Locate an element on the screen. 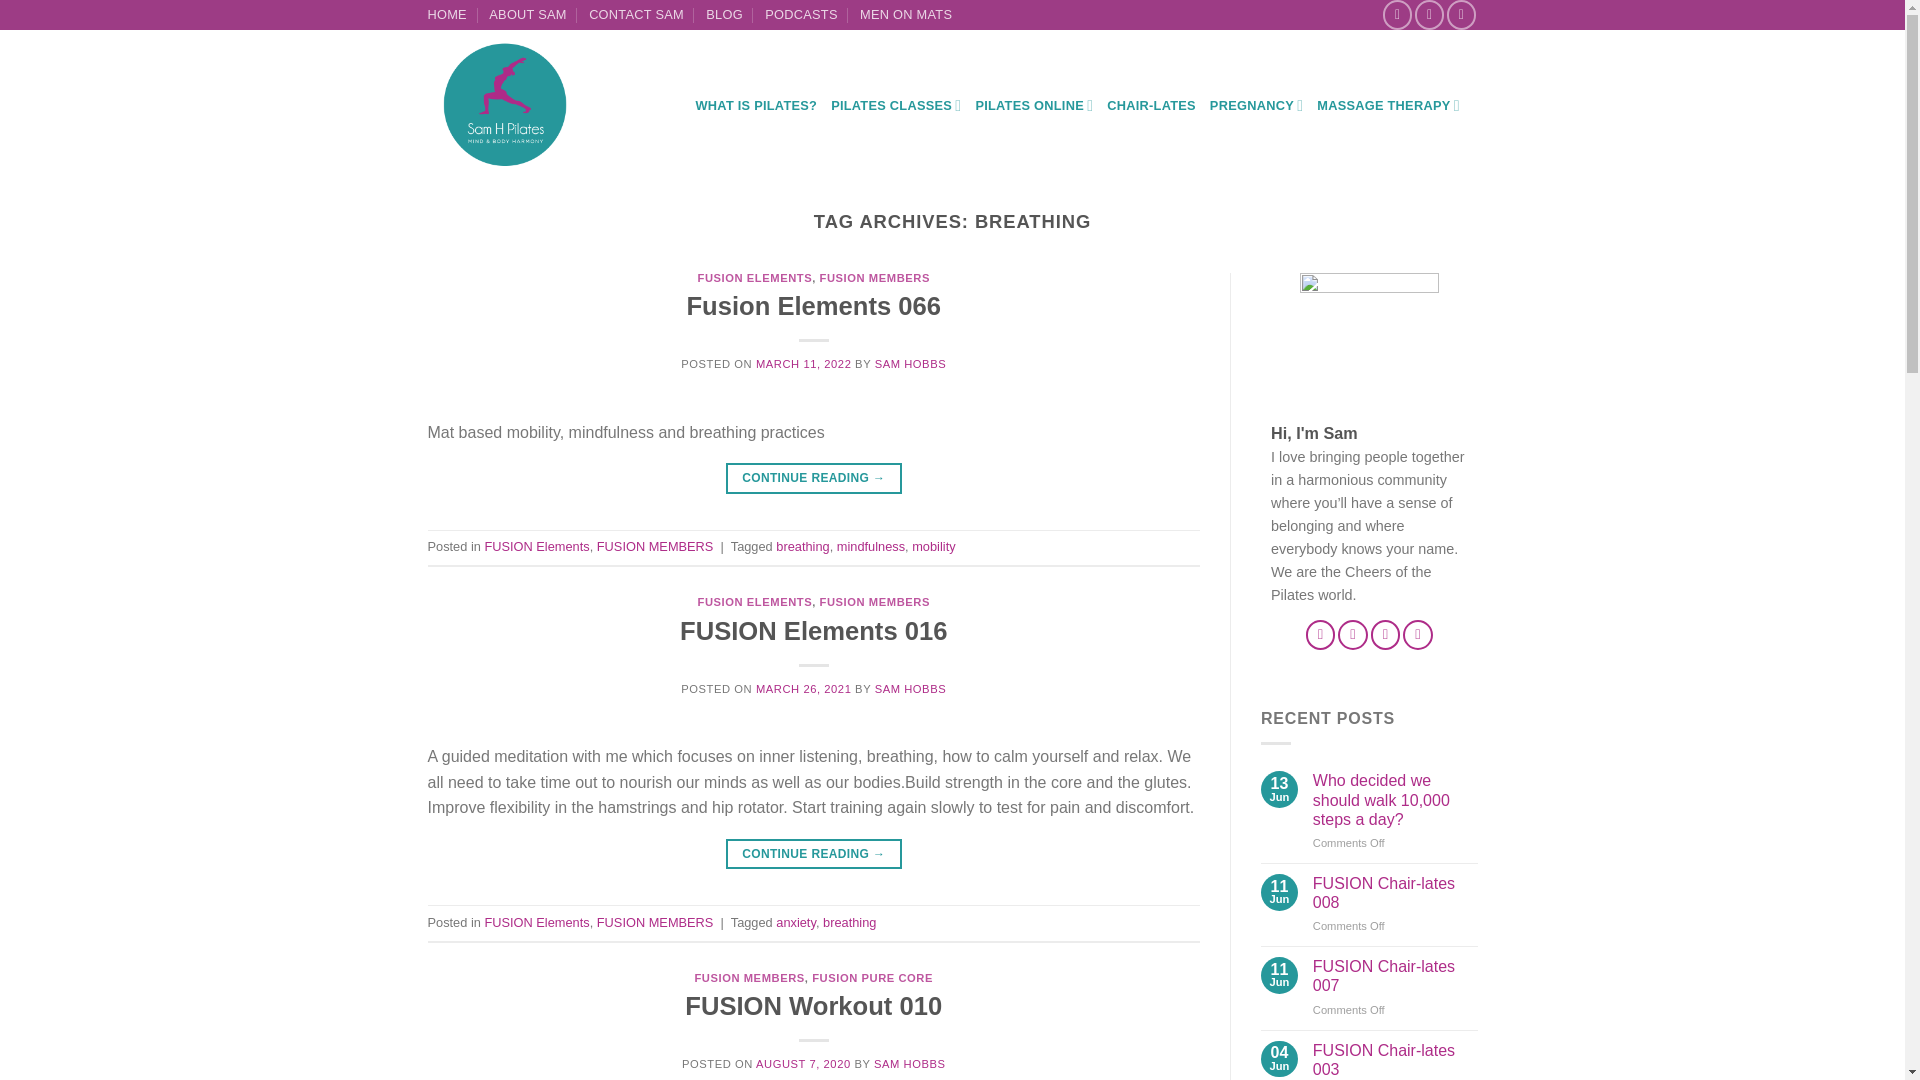 The height and width of the screenshot is (1080, 1920). FUSION Chair-lates 008 is located at coordinates (1396, 892).